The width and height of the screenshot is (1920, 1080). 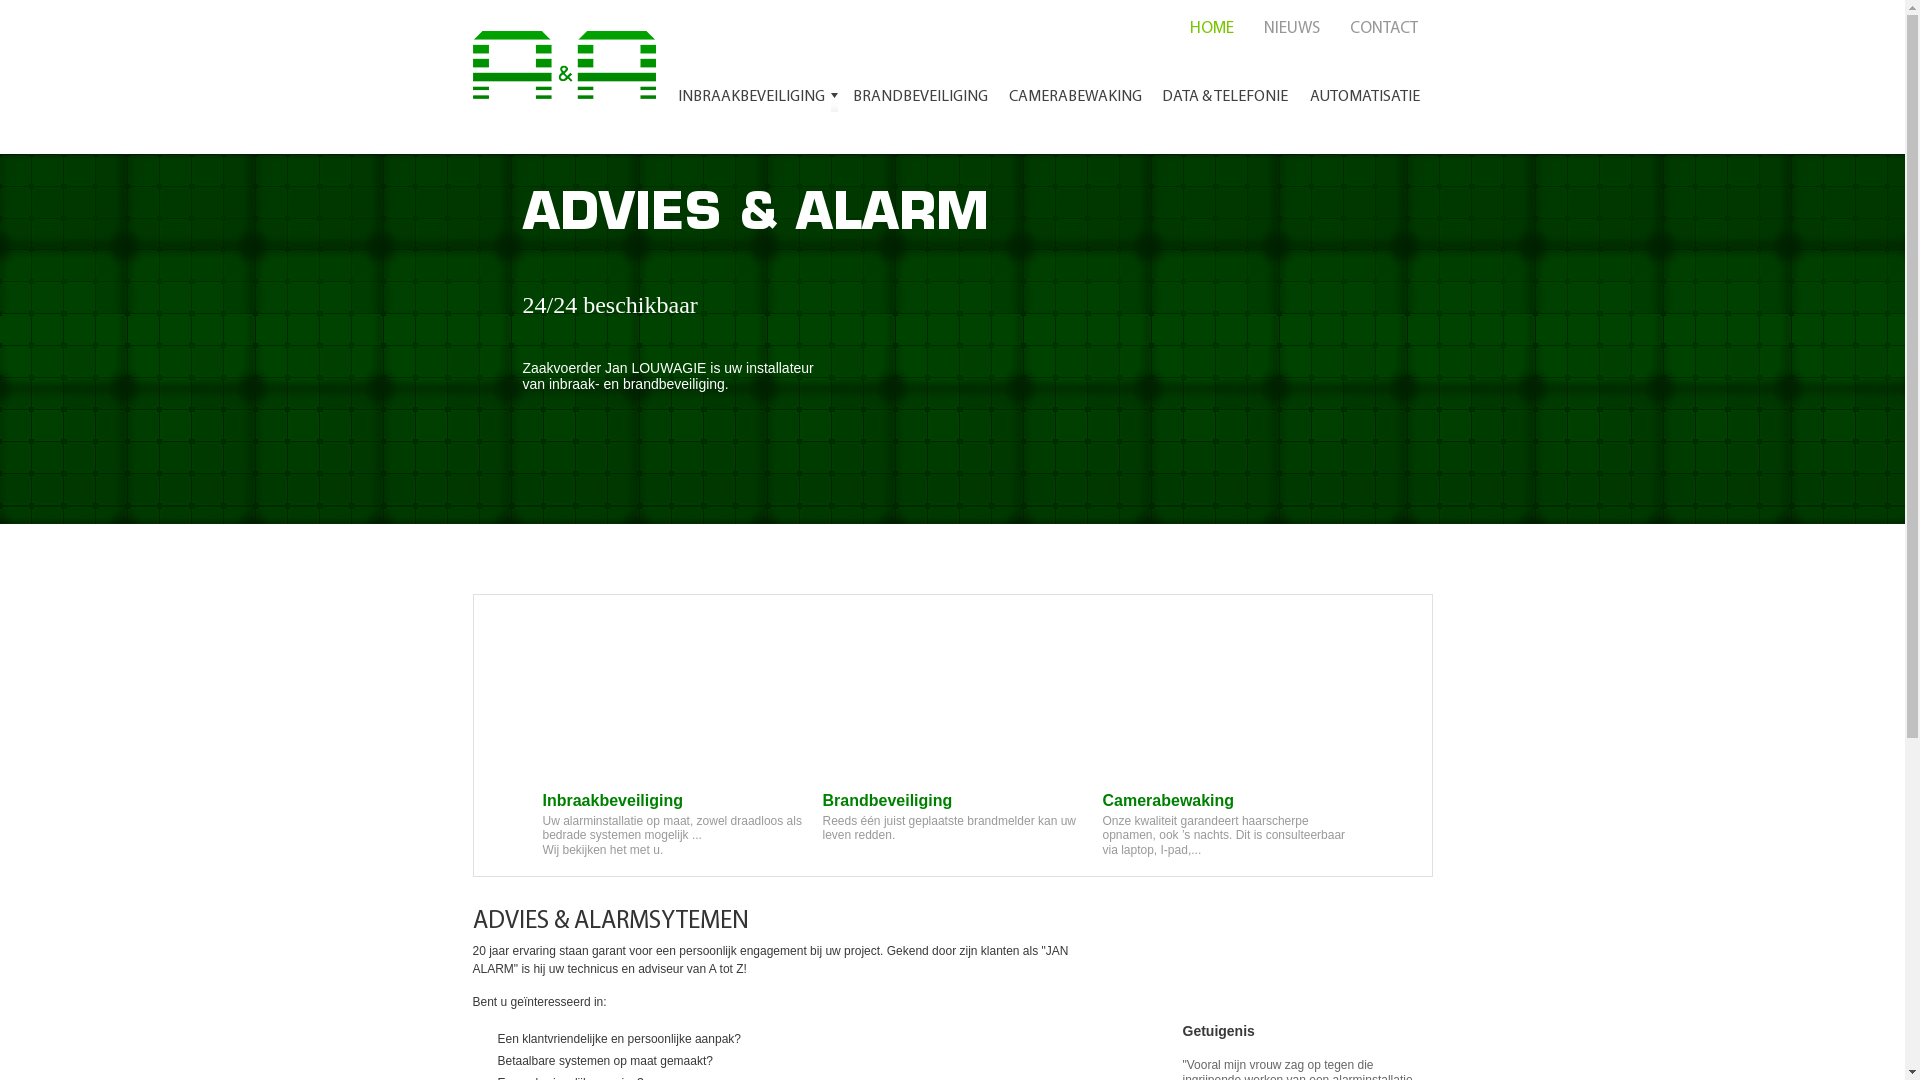 What do you see at coordinates (1280, 941) in the screenshot?
I see `Vraag vrijblijvend advies` at bounding box center [1280, 941].